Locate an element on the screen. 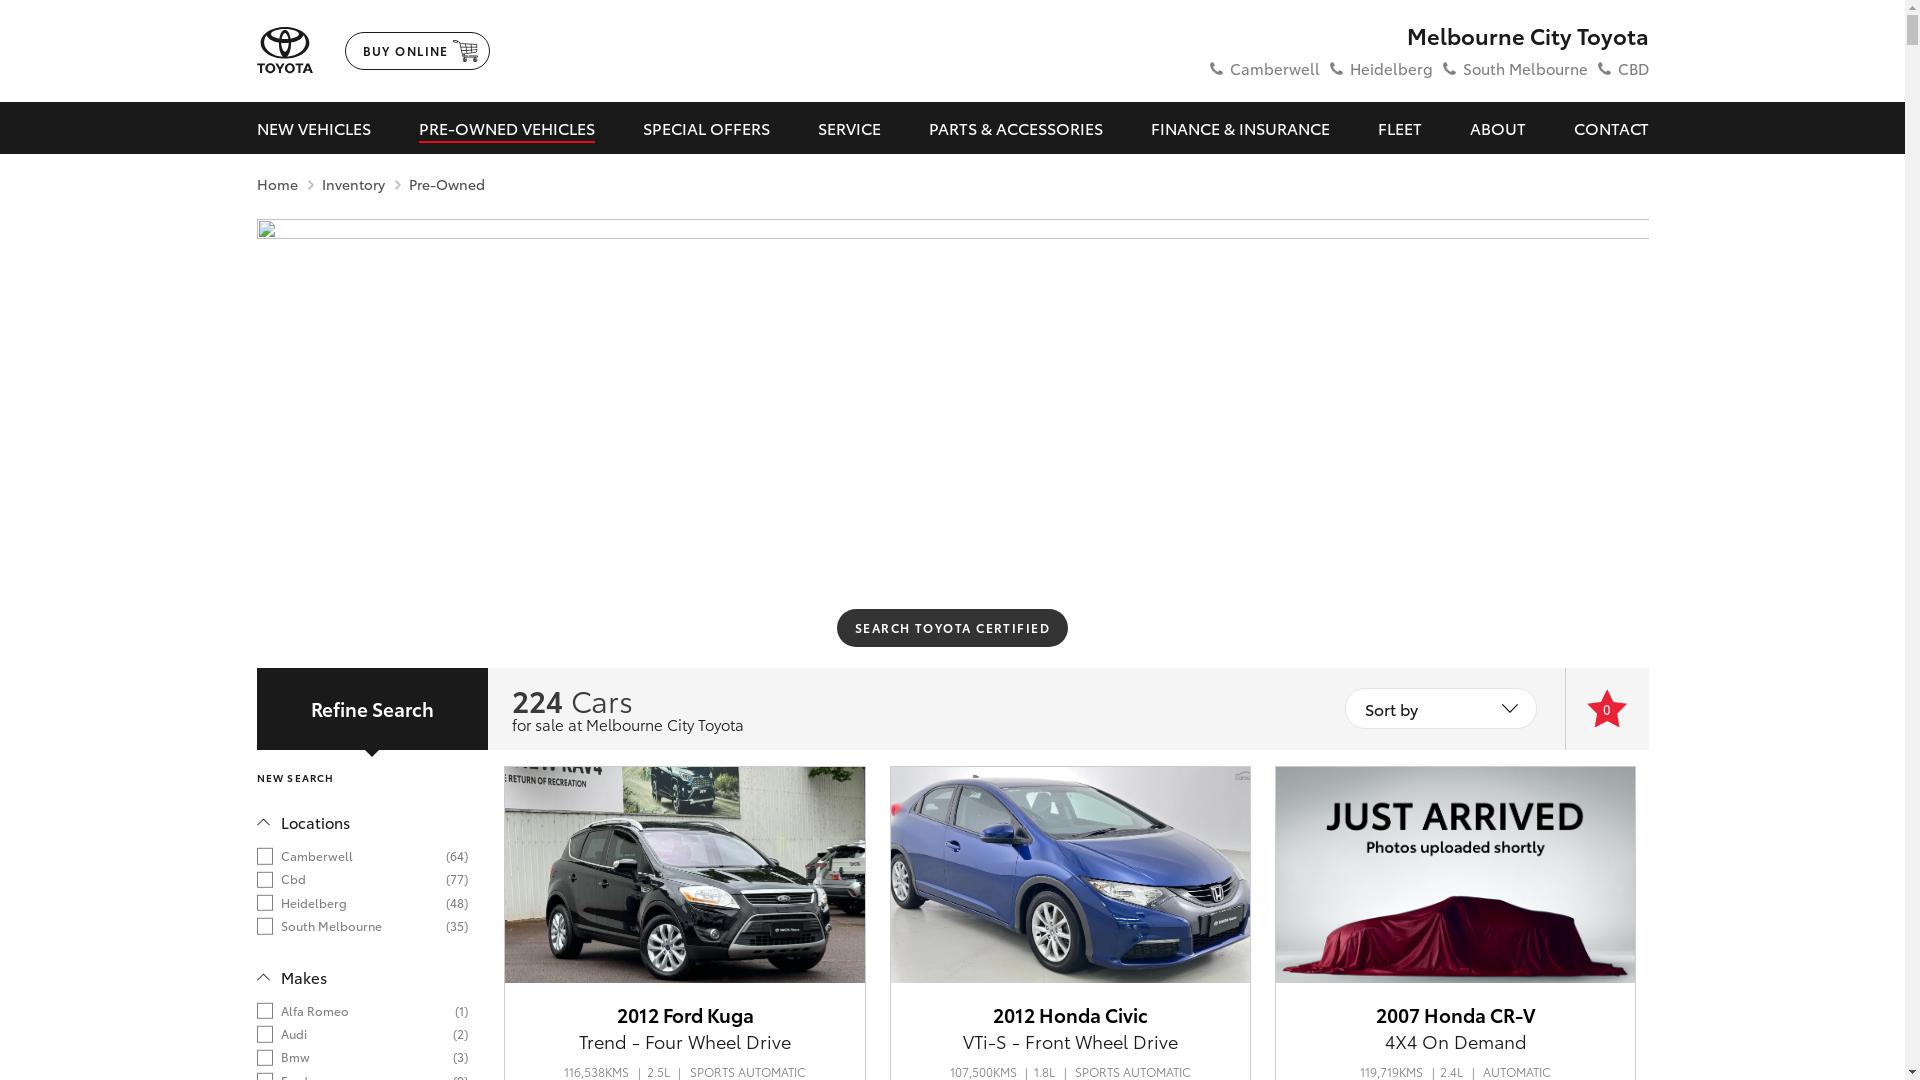  SPECIAL OFFERS is located at coordinates (706, 128).